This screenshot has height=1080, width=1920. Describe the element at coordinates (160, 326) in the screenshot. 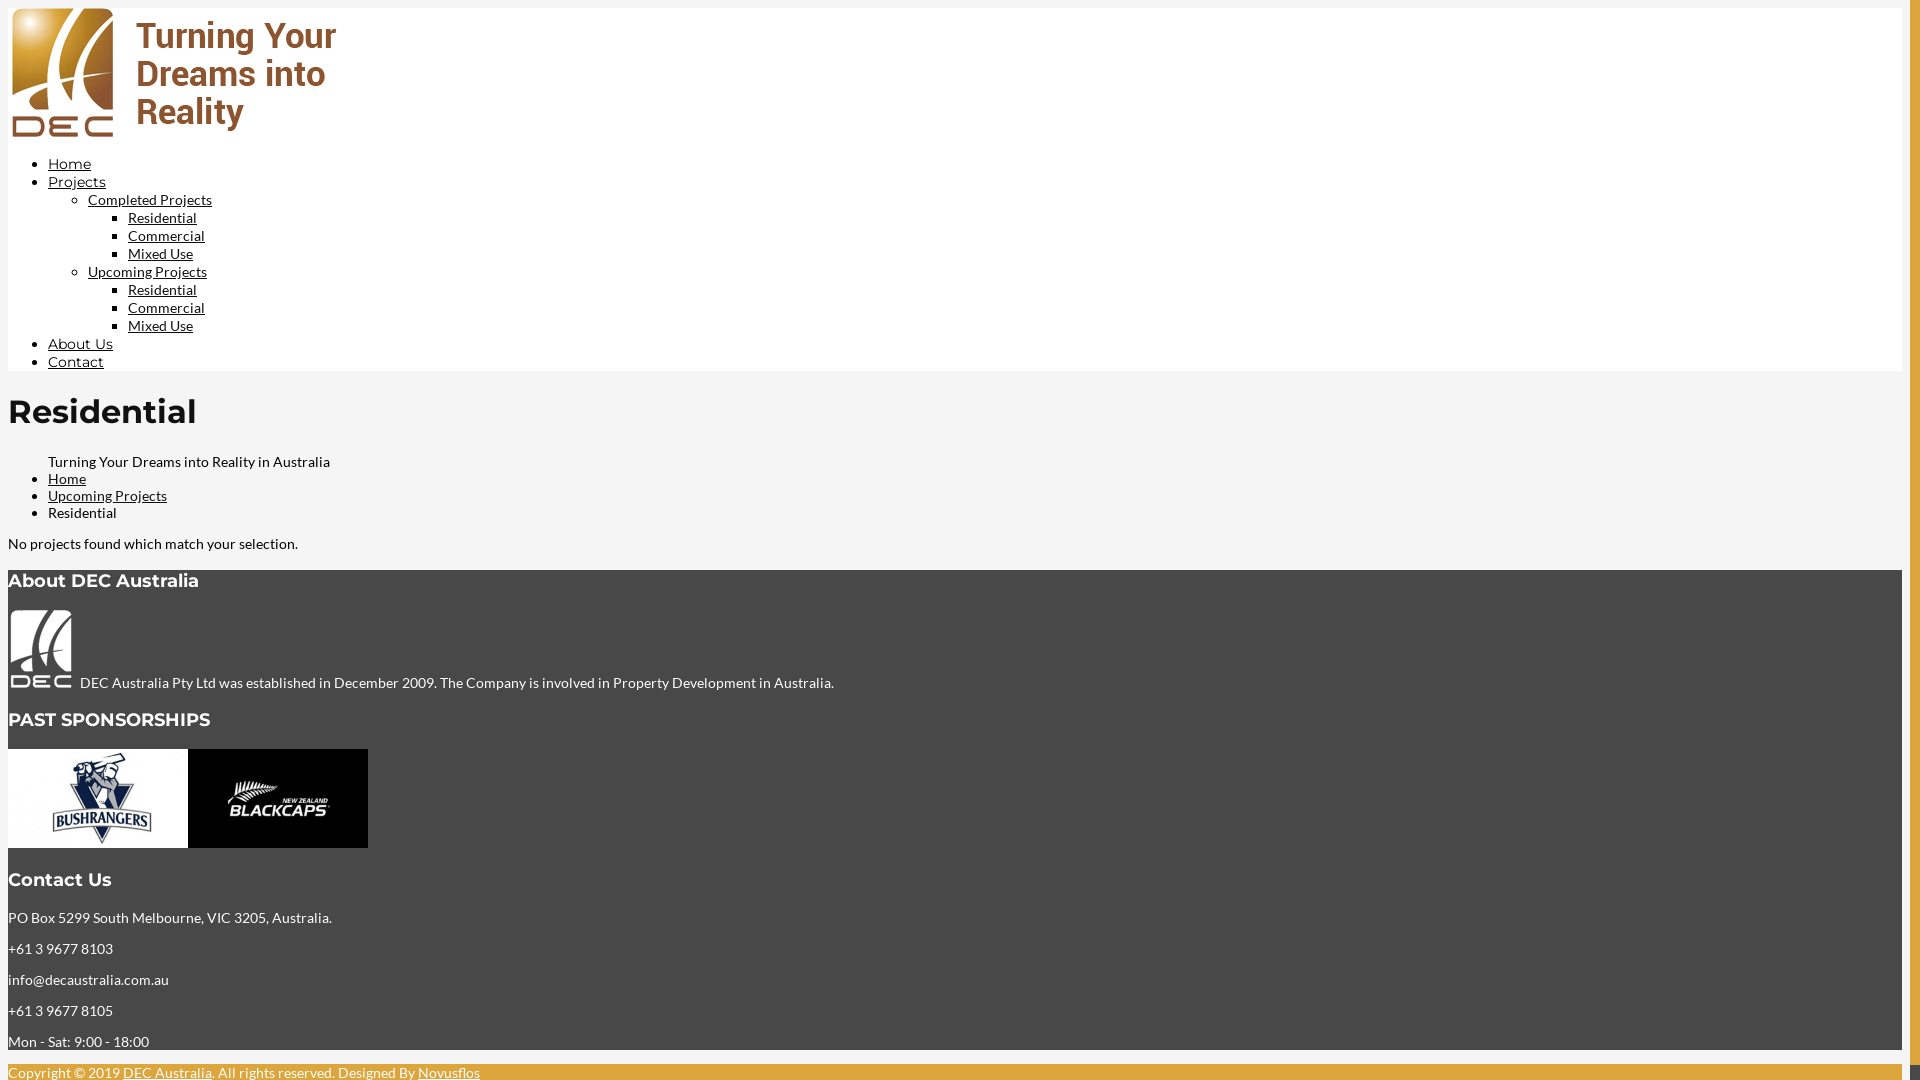

I see `Mixed Use` at that location.